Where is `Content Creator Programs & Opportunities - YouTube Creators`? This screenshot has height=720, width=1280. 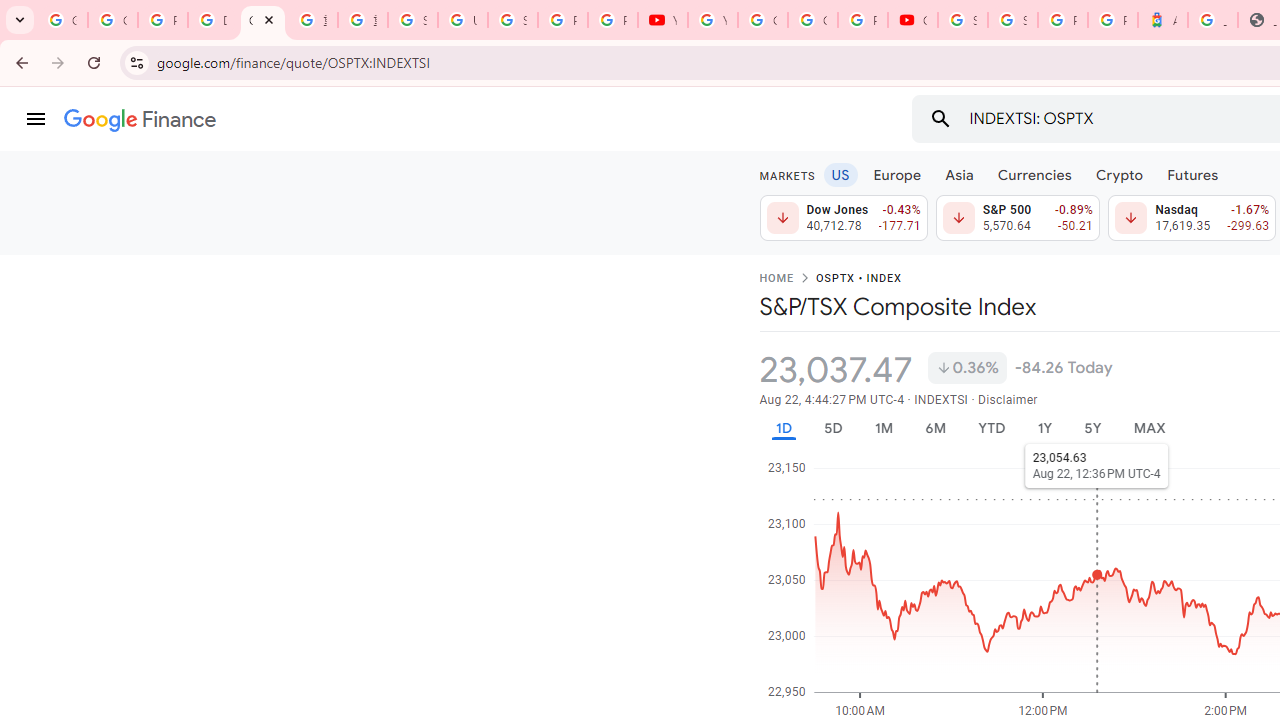 Content Creator Programs & Opportunities - YouTube Creators is located at coordinates (913, 20).